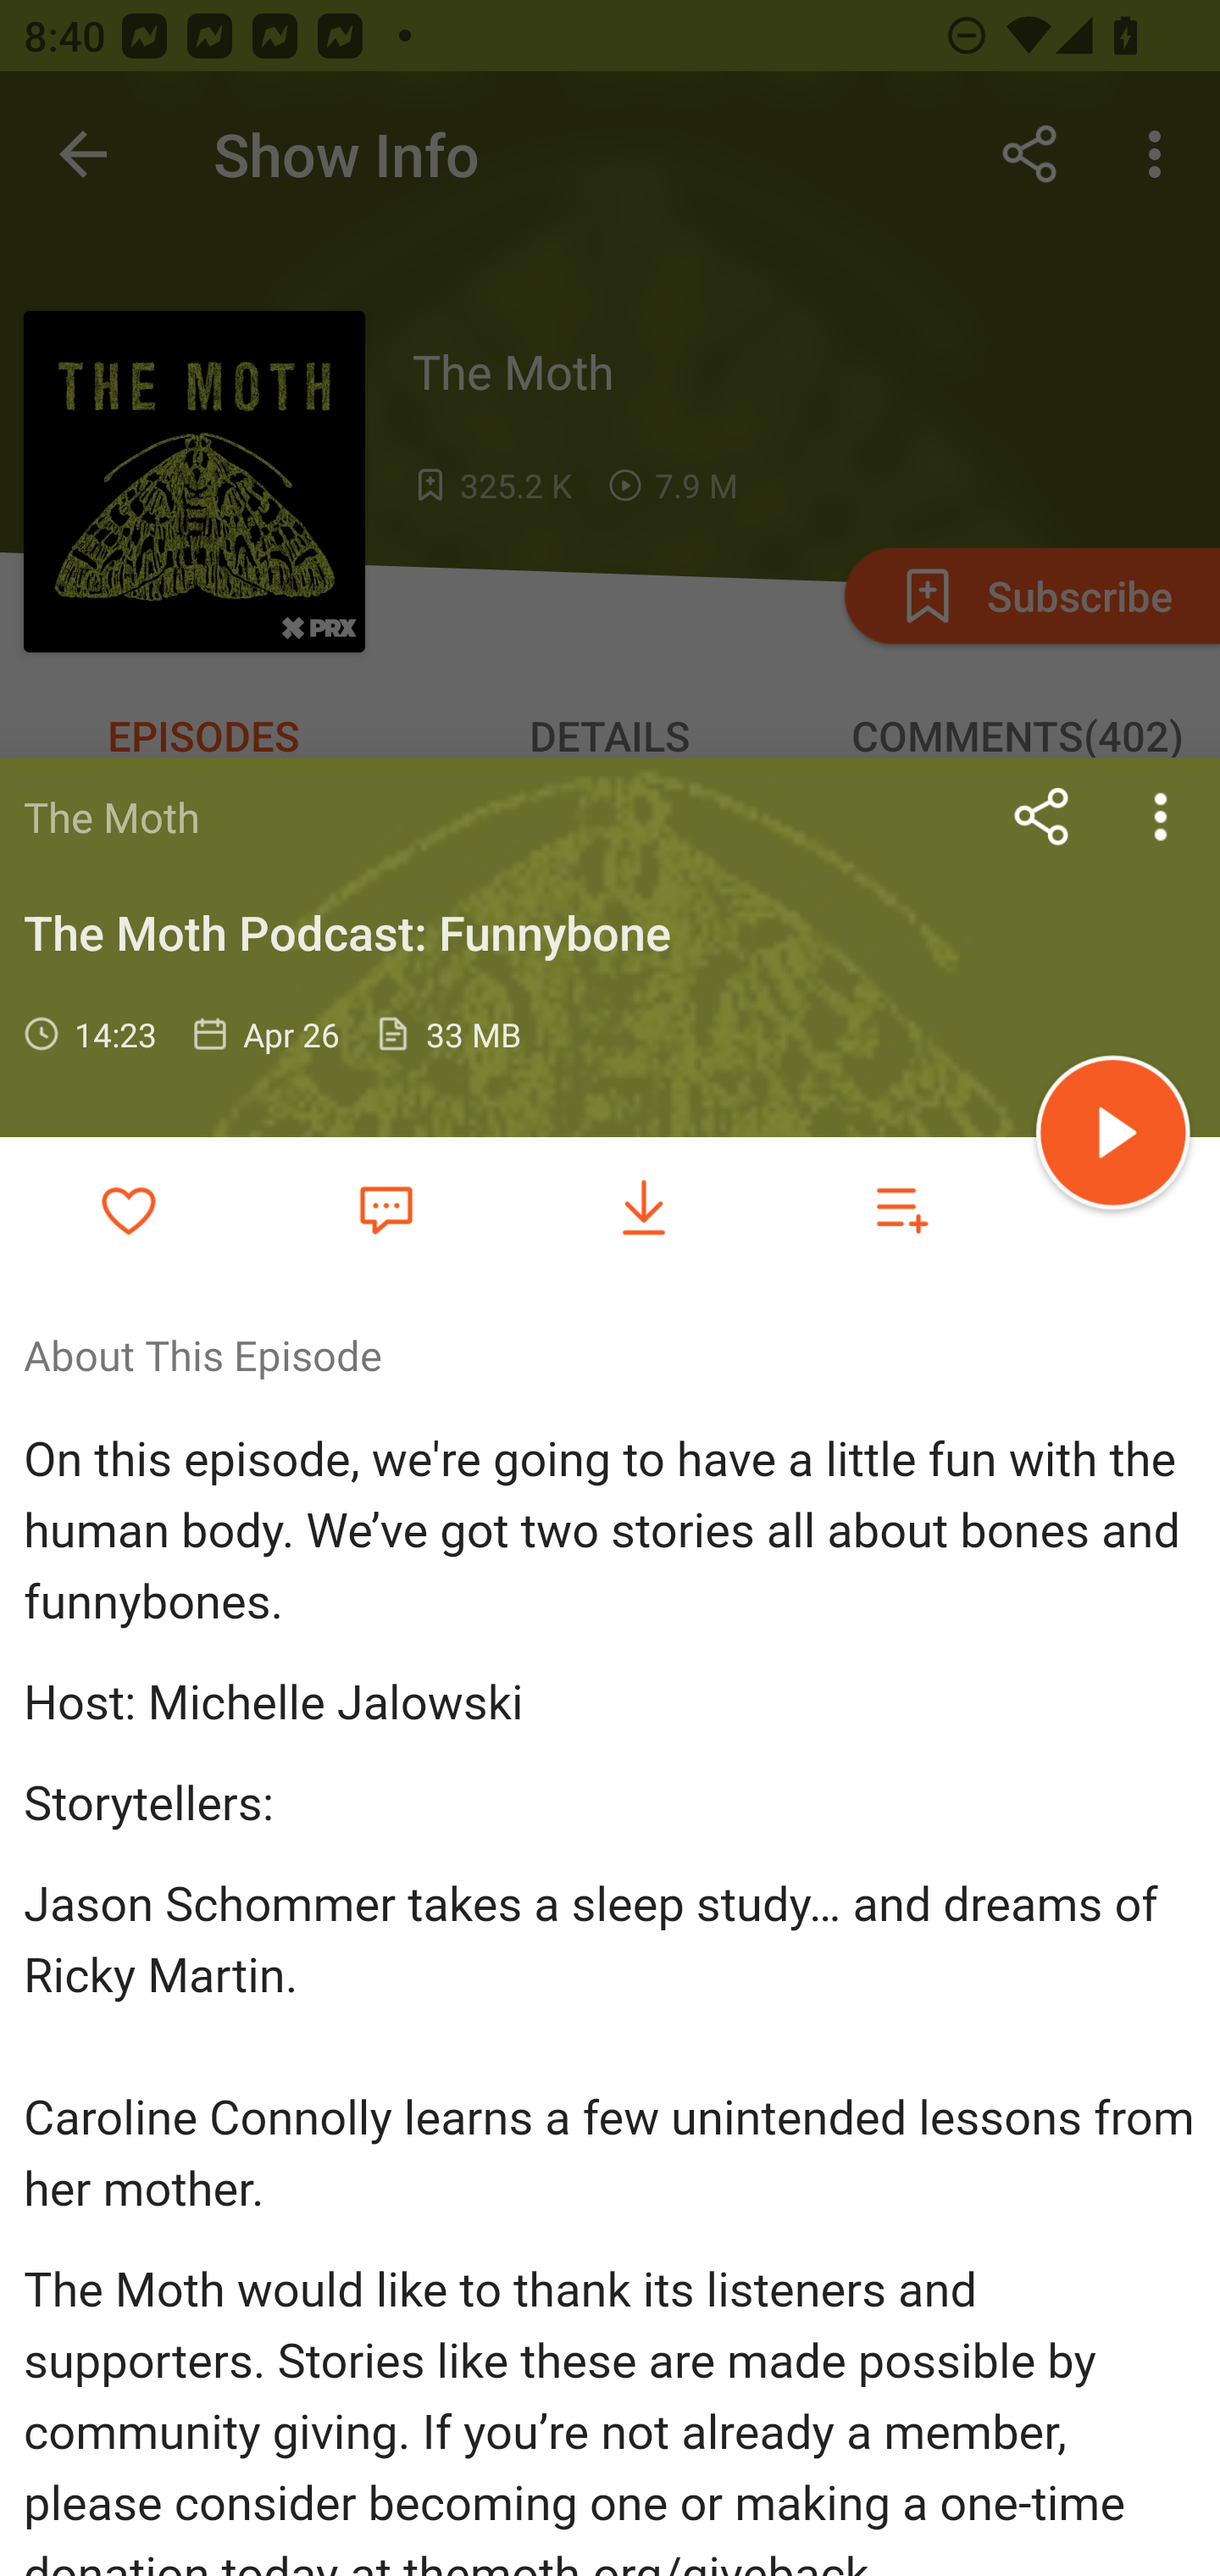 The height and width of the screenshot is (2576, 1220). Describe the element at coordinates (1042, 816) in the screenshot. I see `Share` at that location.